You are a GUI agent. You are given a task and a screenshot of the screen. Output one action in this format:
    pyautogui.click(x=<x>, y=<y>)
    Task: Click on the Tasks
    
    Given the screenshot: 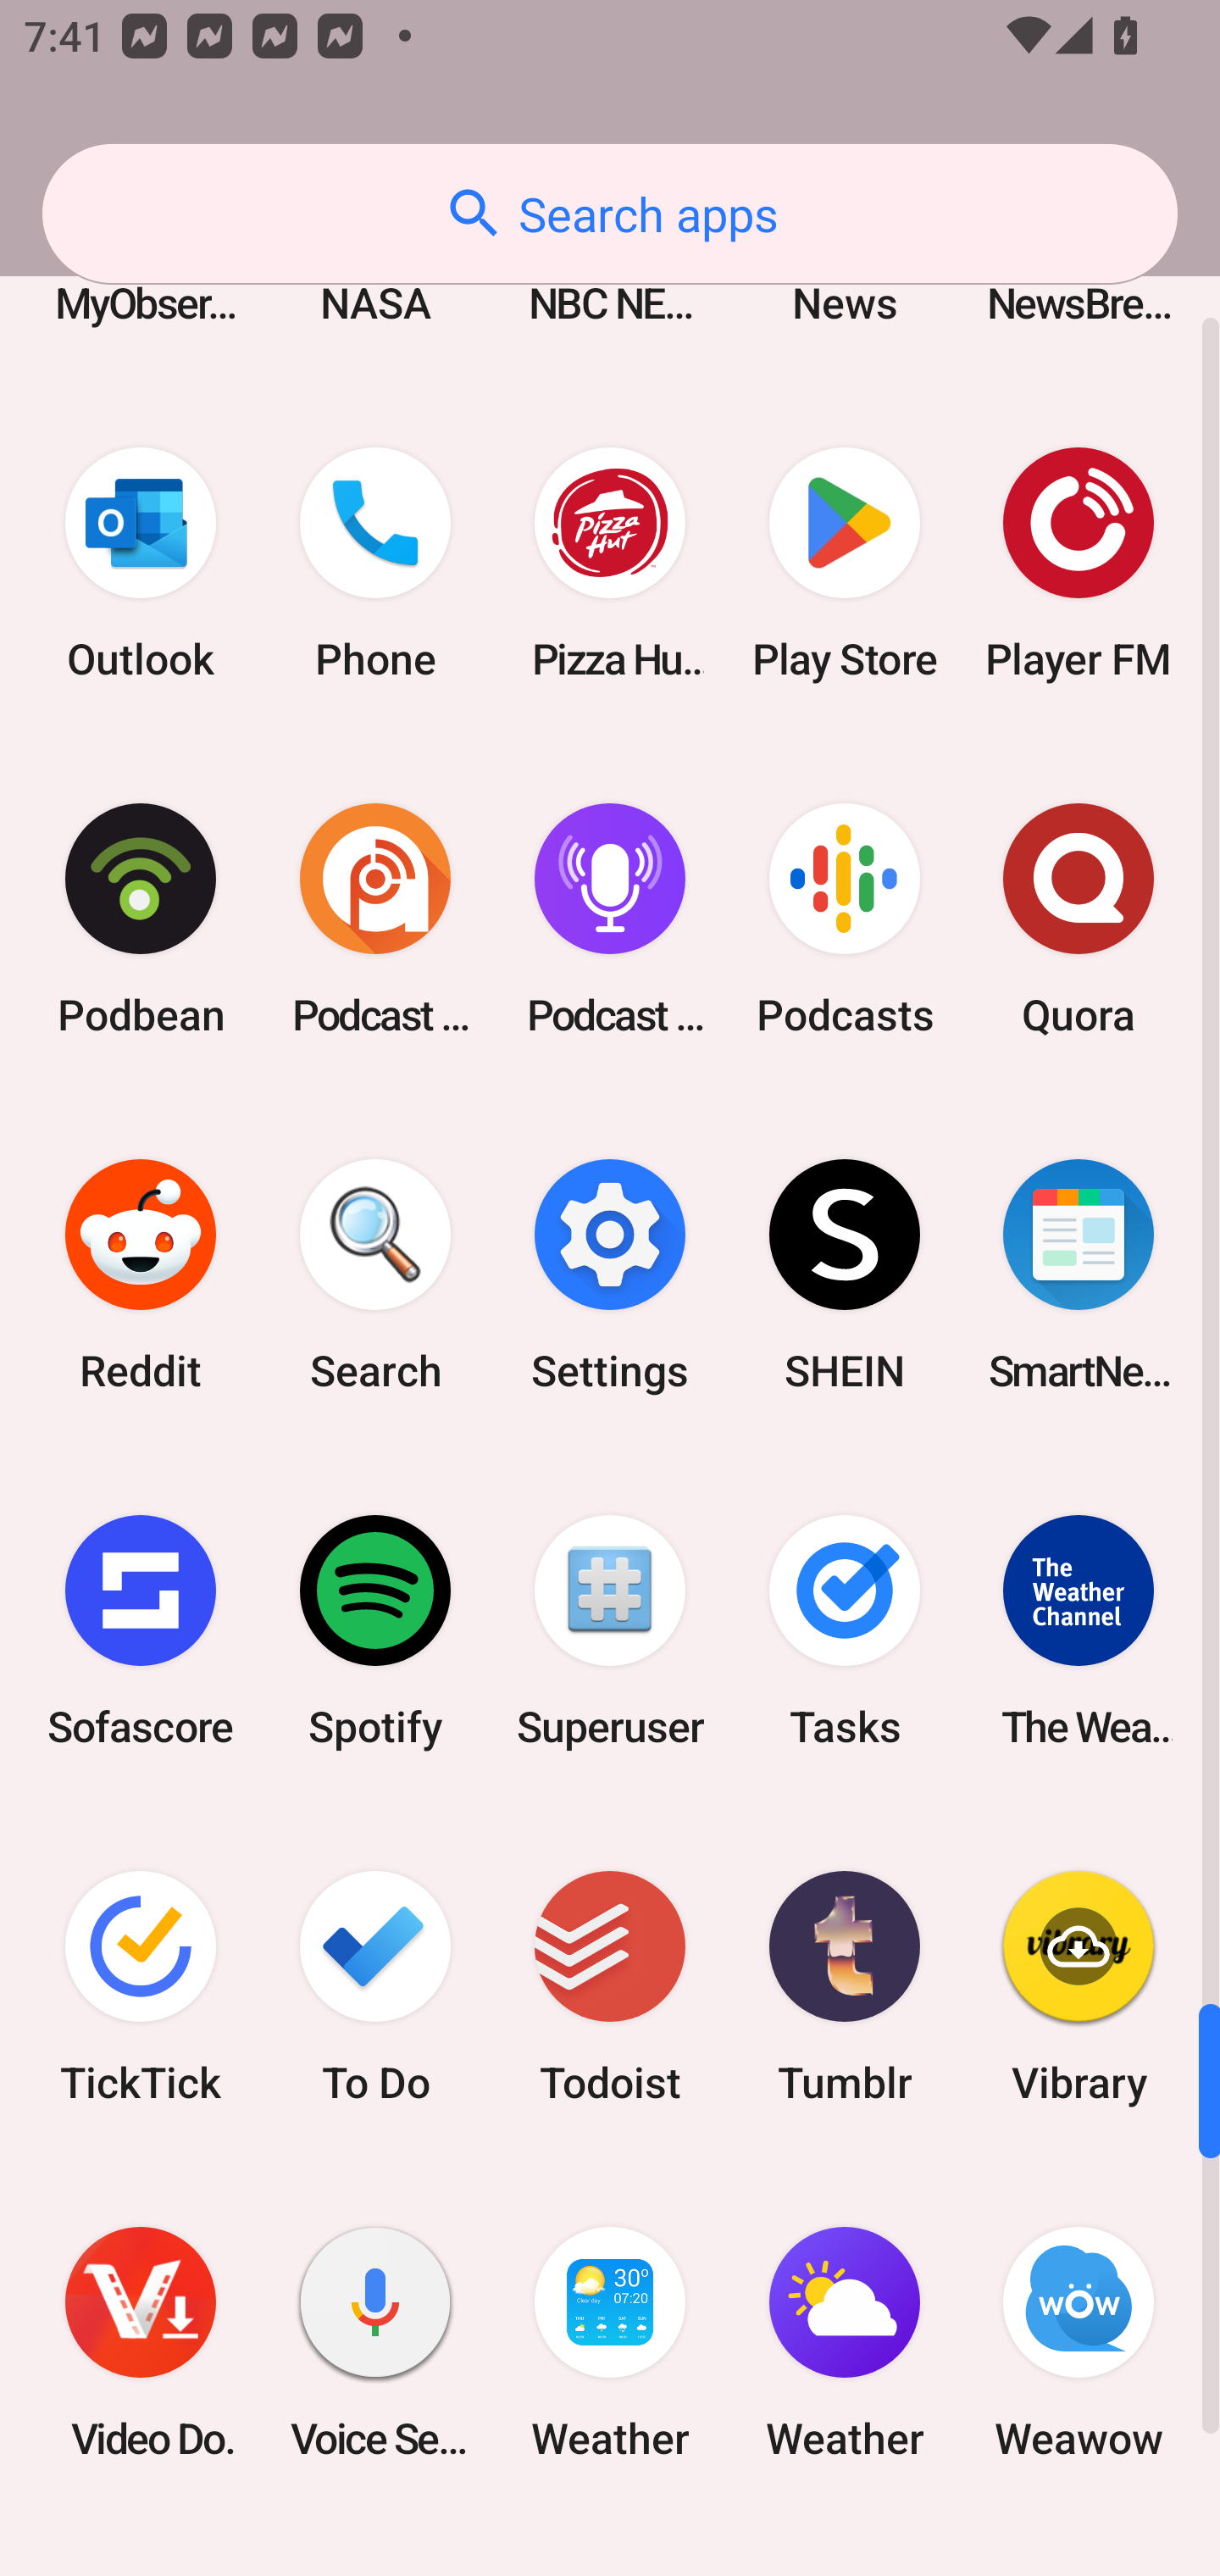 What is the action you would take?
    pyautogui.click(x=844, y=1630)
    